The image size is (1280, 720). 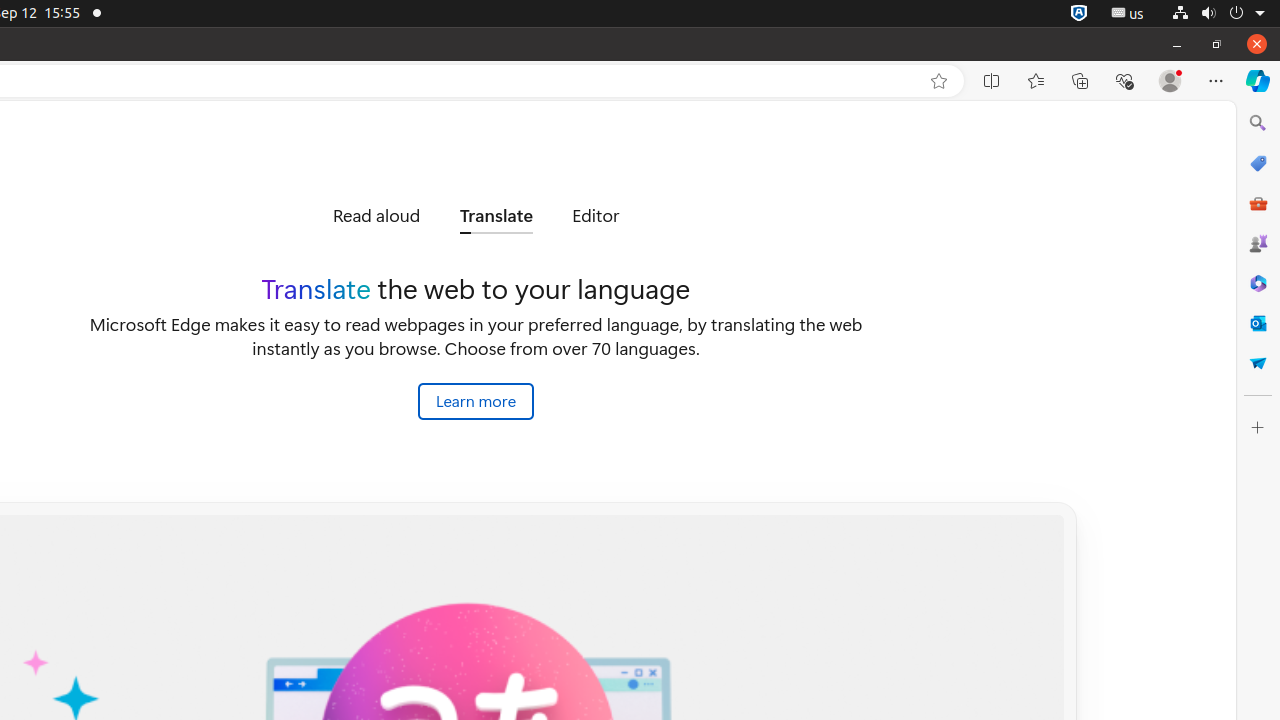 I want to click on Profile 1 Profile, Please sign in, so click(x=1170, y=81).